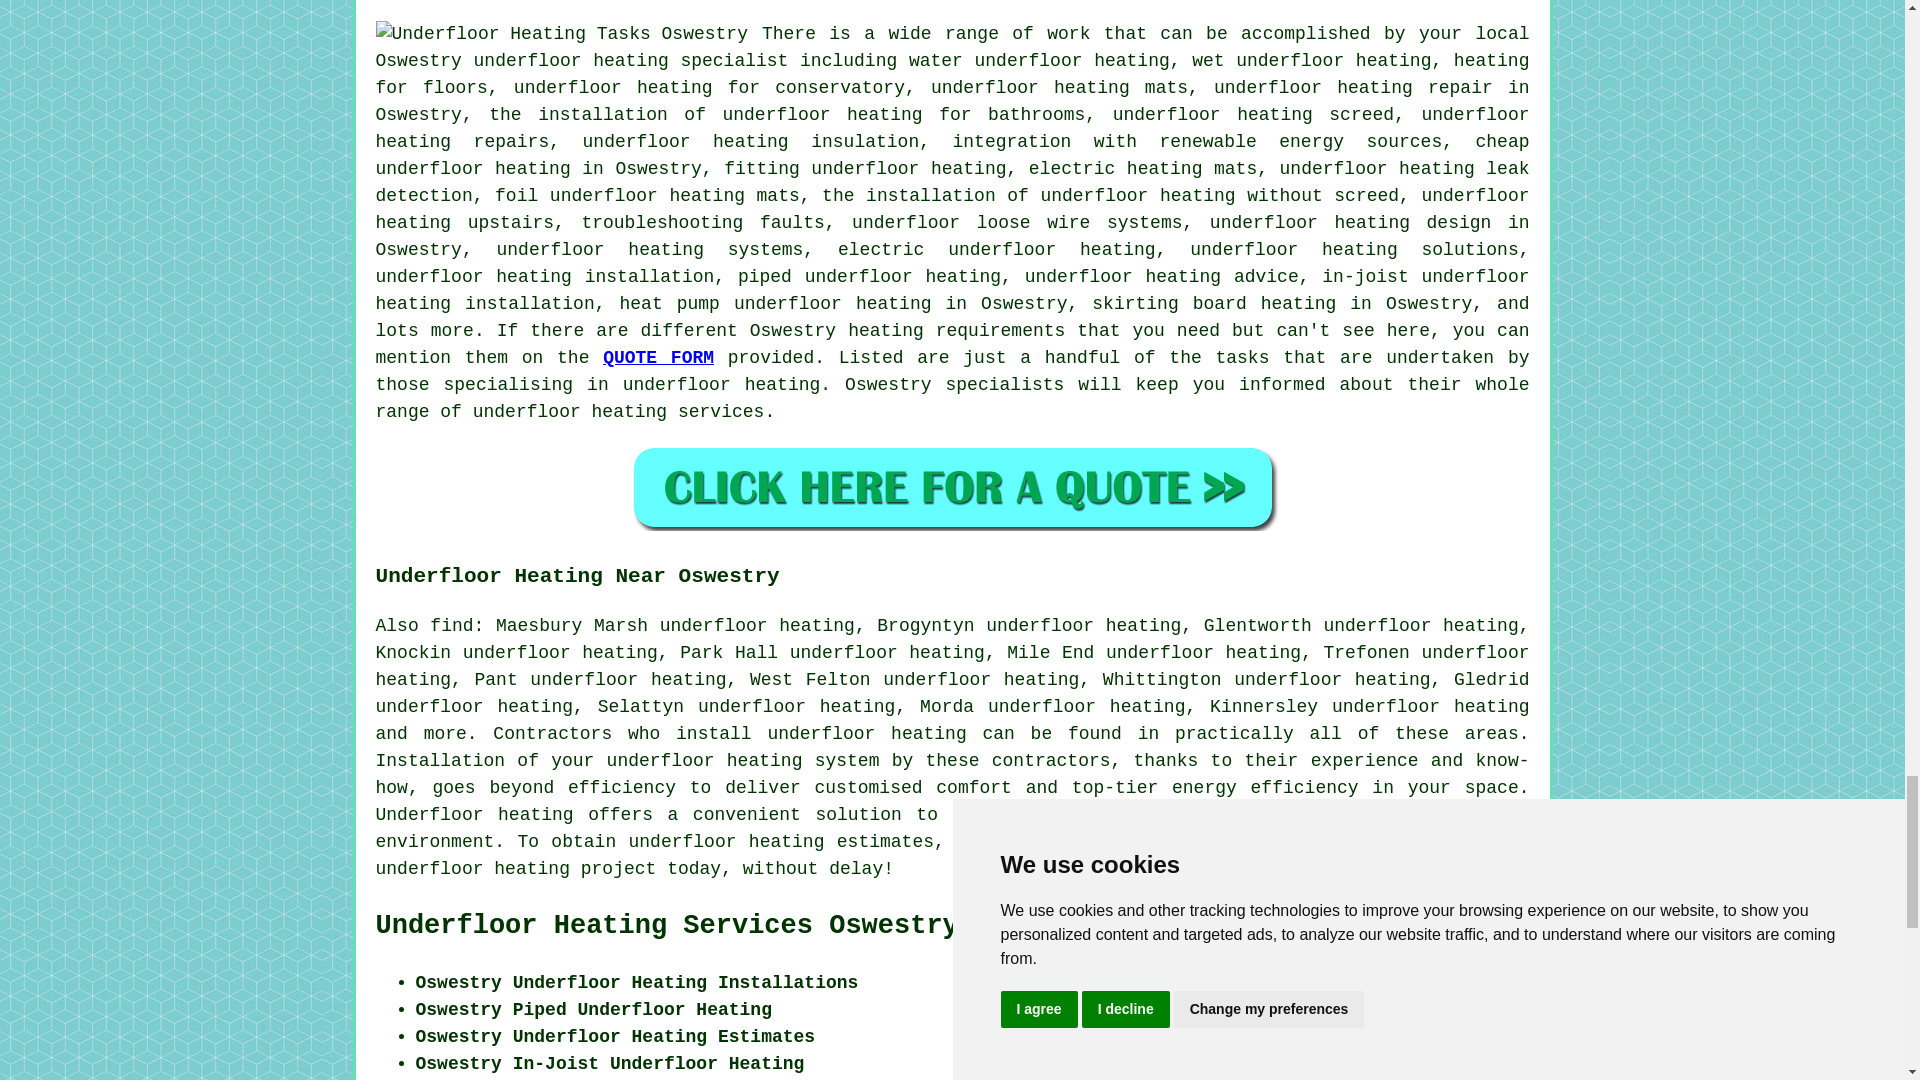  What do you see at coordinates (632, 60) in the screenshot?
I see `underfloor heating specialist` at bounding box center [632, 60].